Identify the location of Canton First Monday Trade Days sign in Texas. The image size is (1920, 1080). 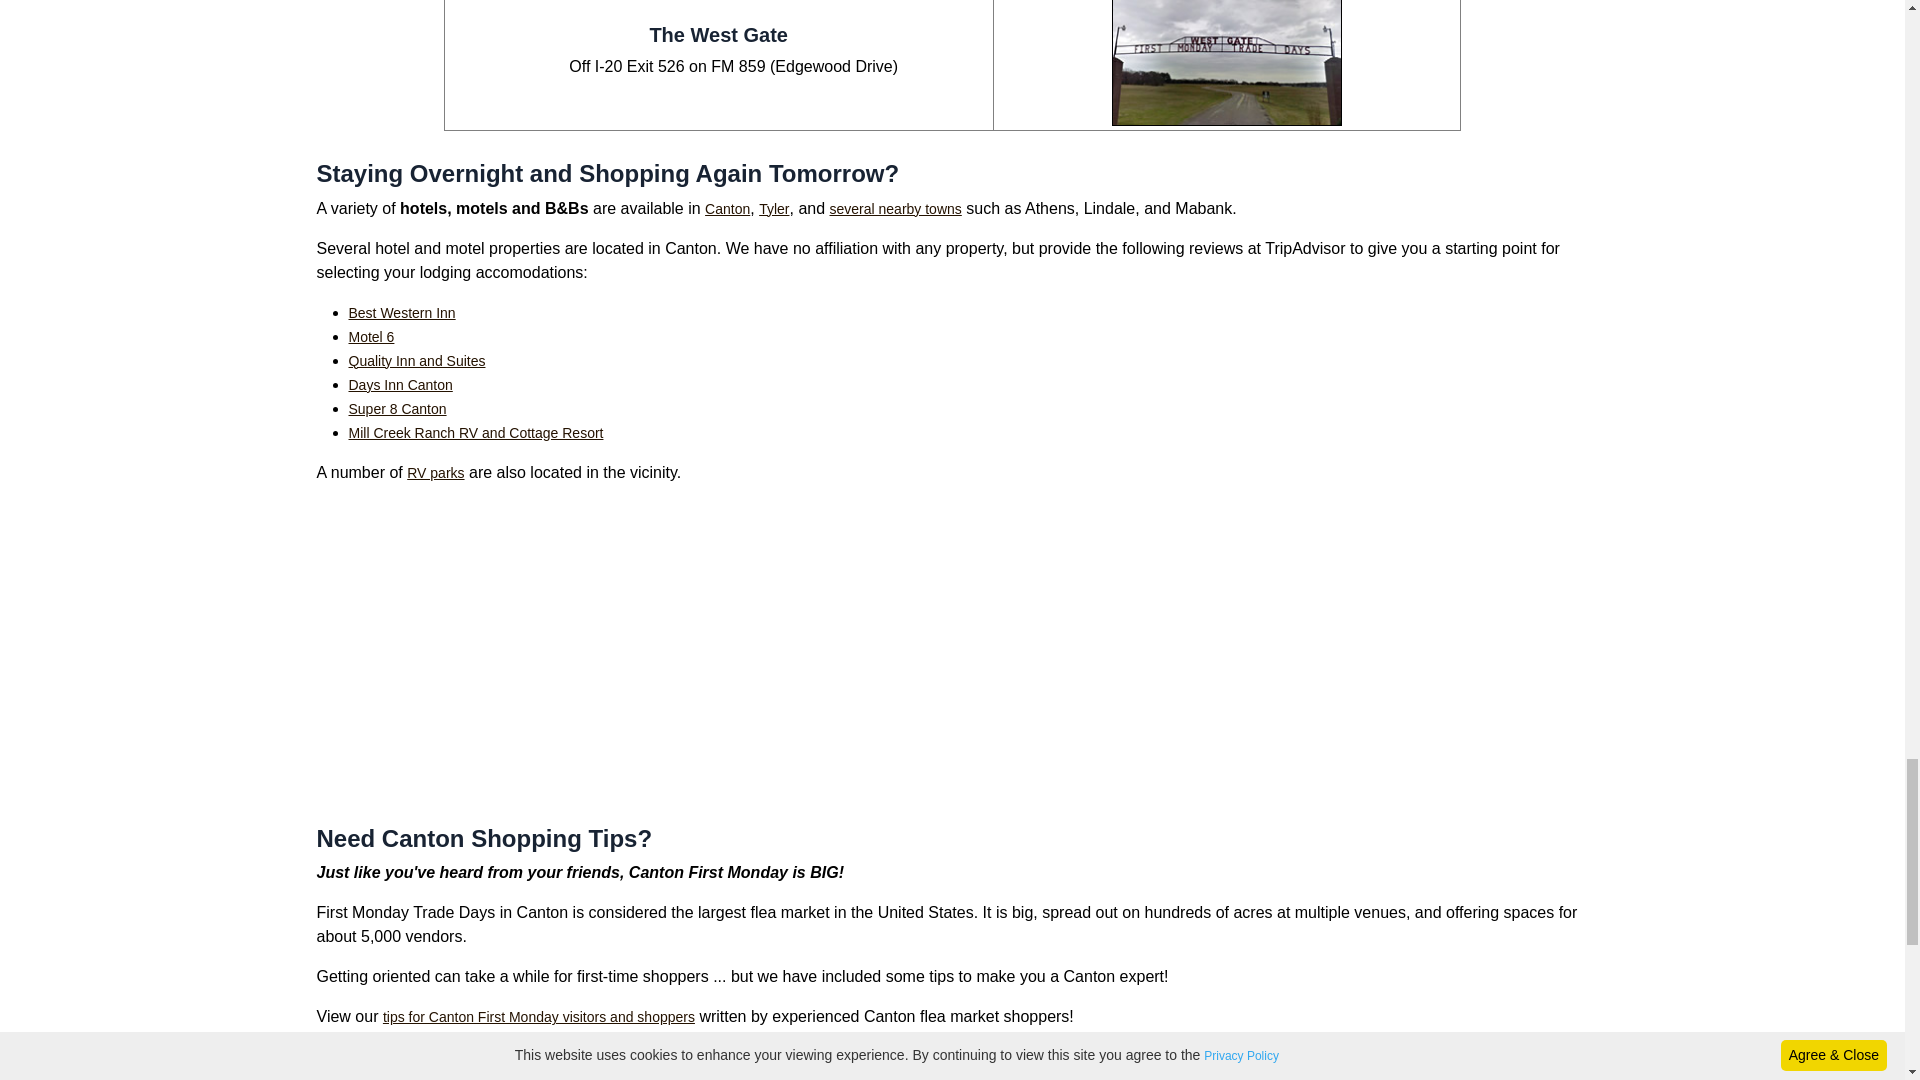
(952, 1063).